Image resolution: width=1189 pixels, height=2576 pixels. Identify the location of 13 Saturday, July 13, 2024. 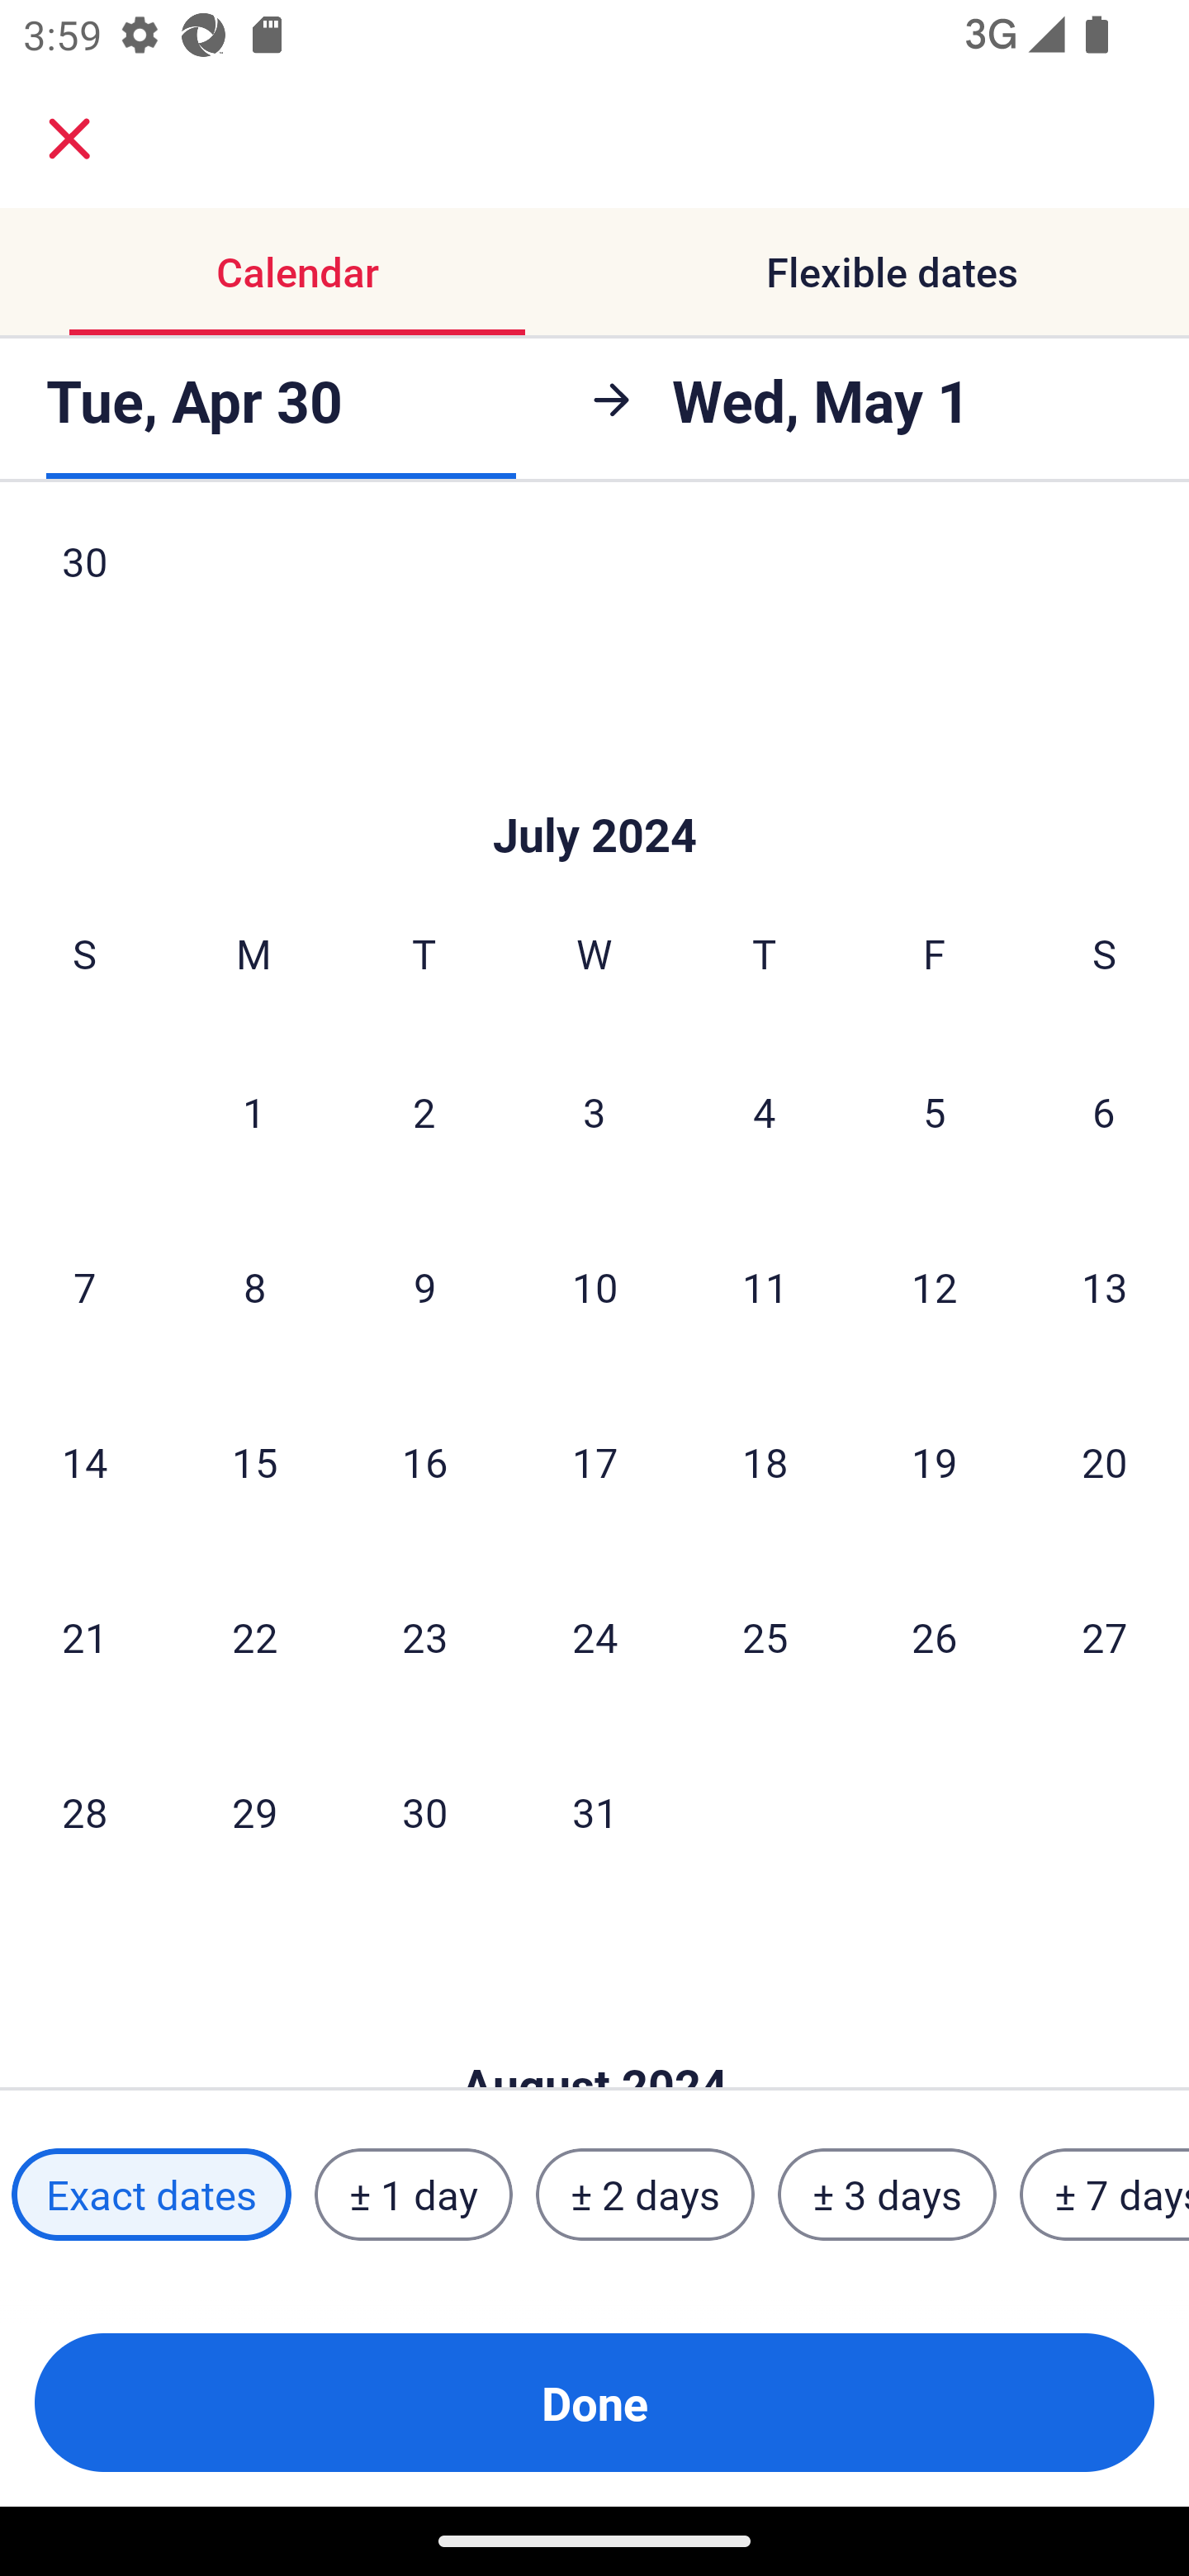
(1105, 1286).